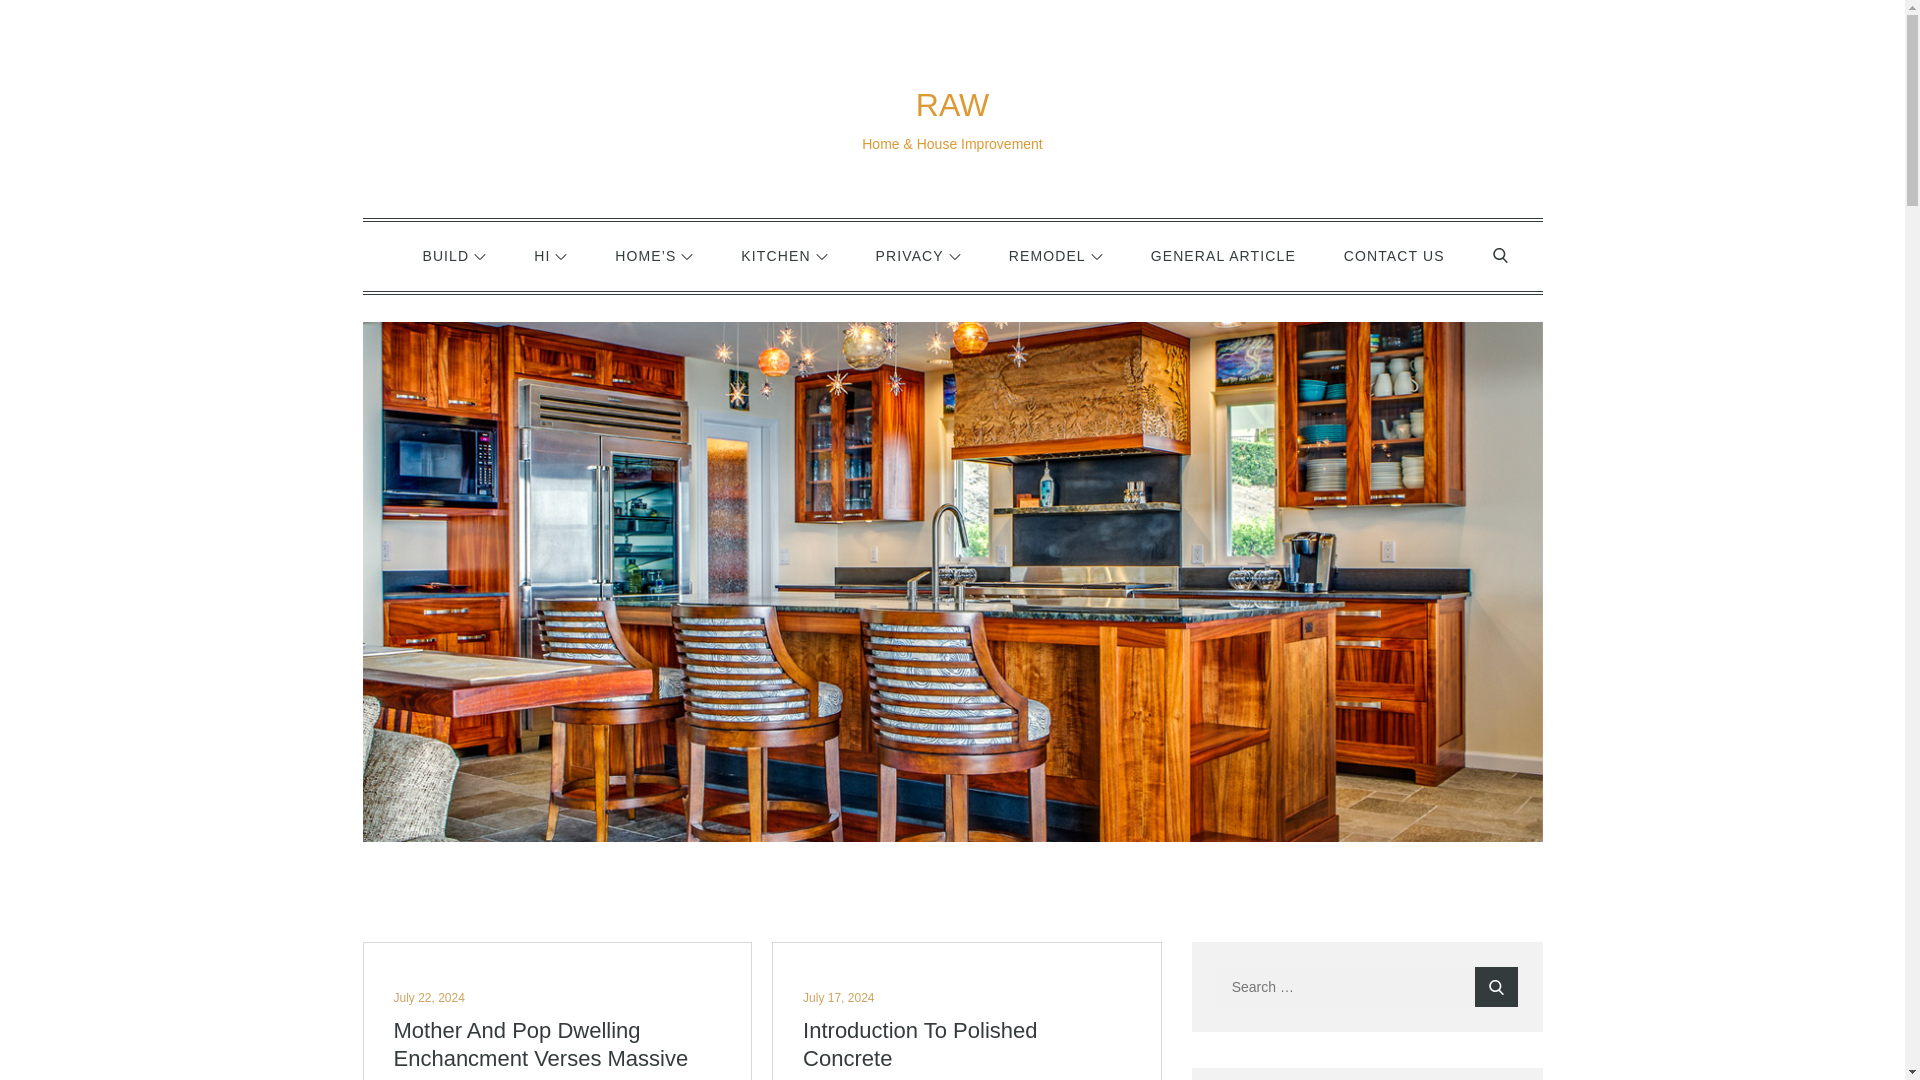 This screenshot has height=1080, width=1920. What do you see at coordinates (428, 998) in the screenshot?
I see `July 22, 2024` at bounding box center [428, 998].